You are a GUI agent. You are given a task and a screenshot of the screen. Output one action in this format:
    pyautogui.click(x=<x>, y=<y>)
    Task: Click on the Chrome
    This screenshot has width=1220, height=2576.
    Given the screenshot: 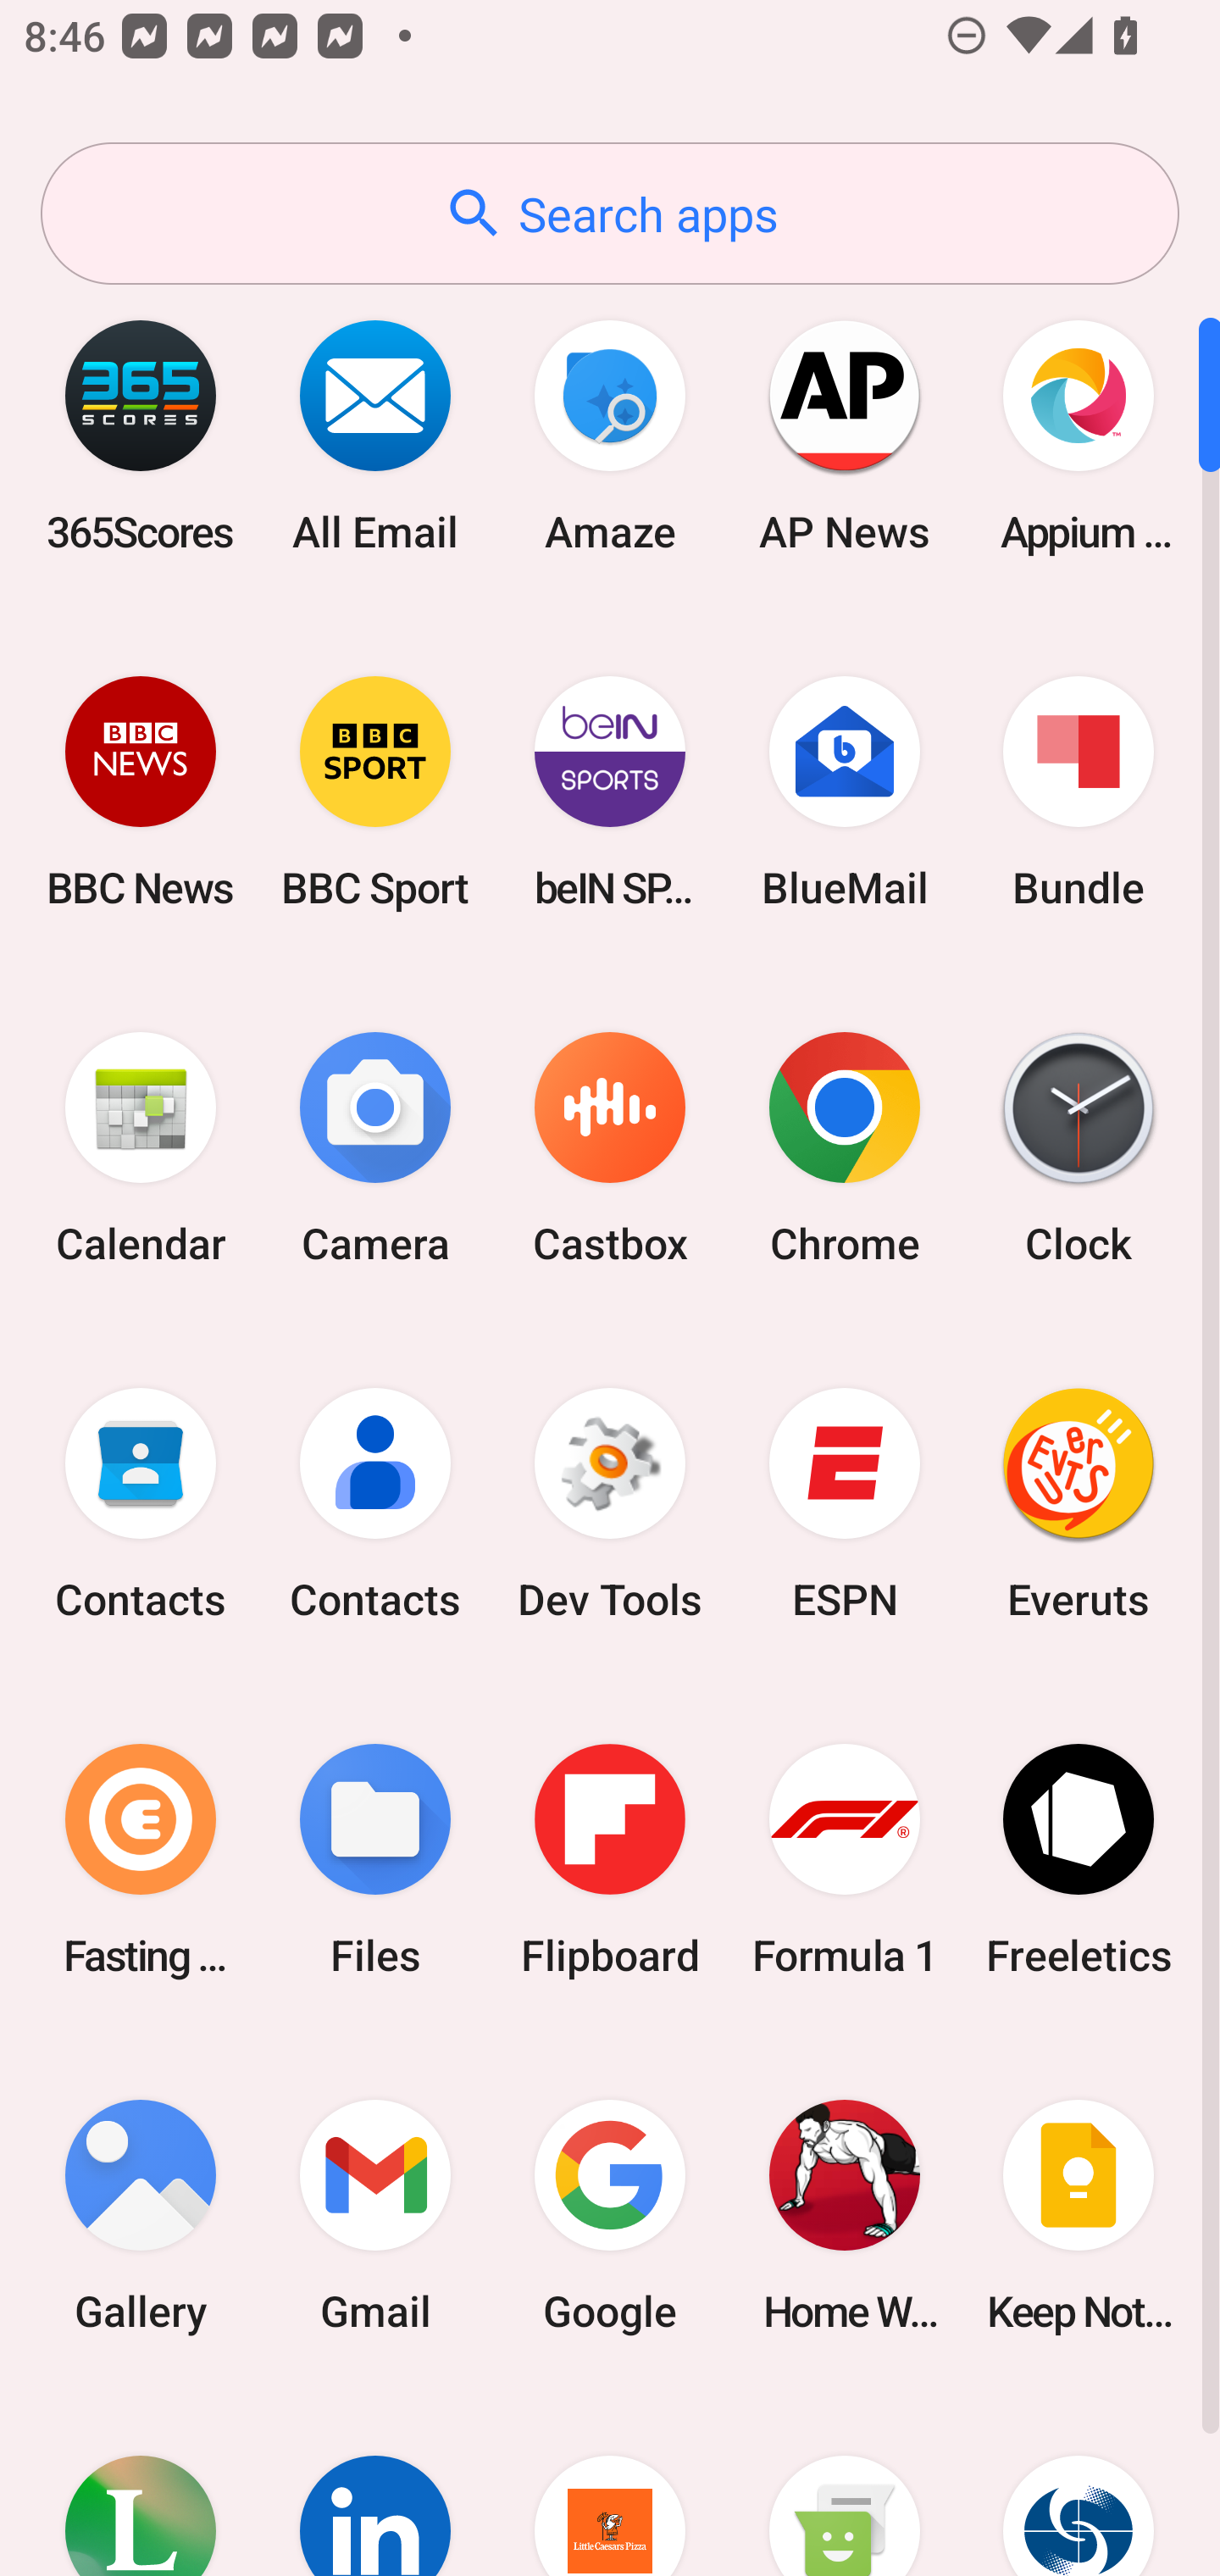 What is the action you would take?
    pyautogui.click(x=844, y=1149)
    